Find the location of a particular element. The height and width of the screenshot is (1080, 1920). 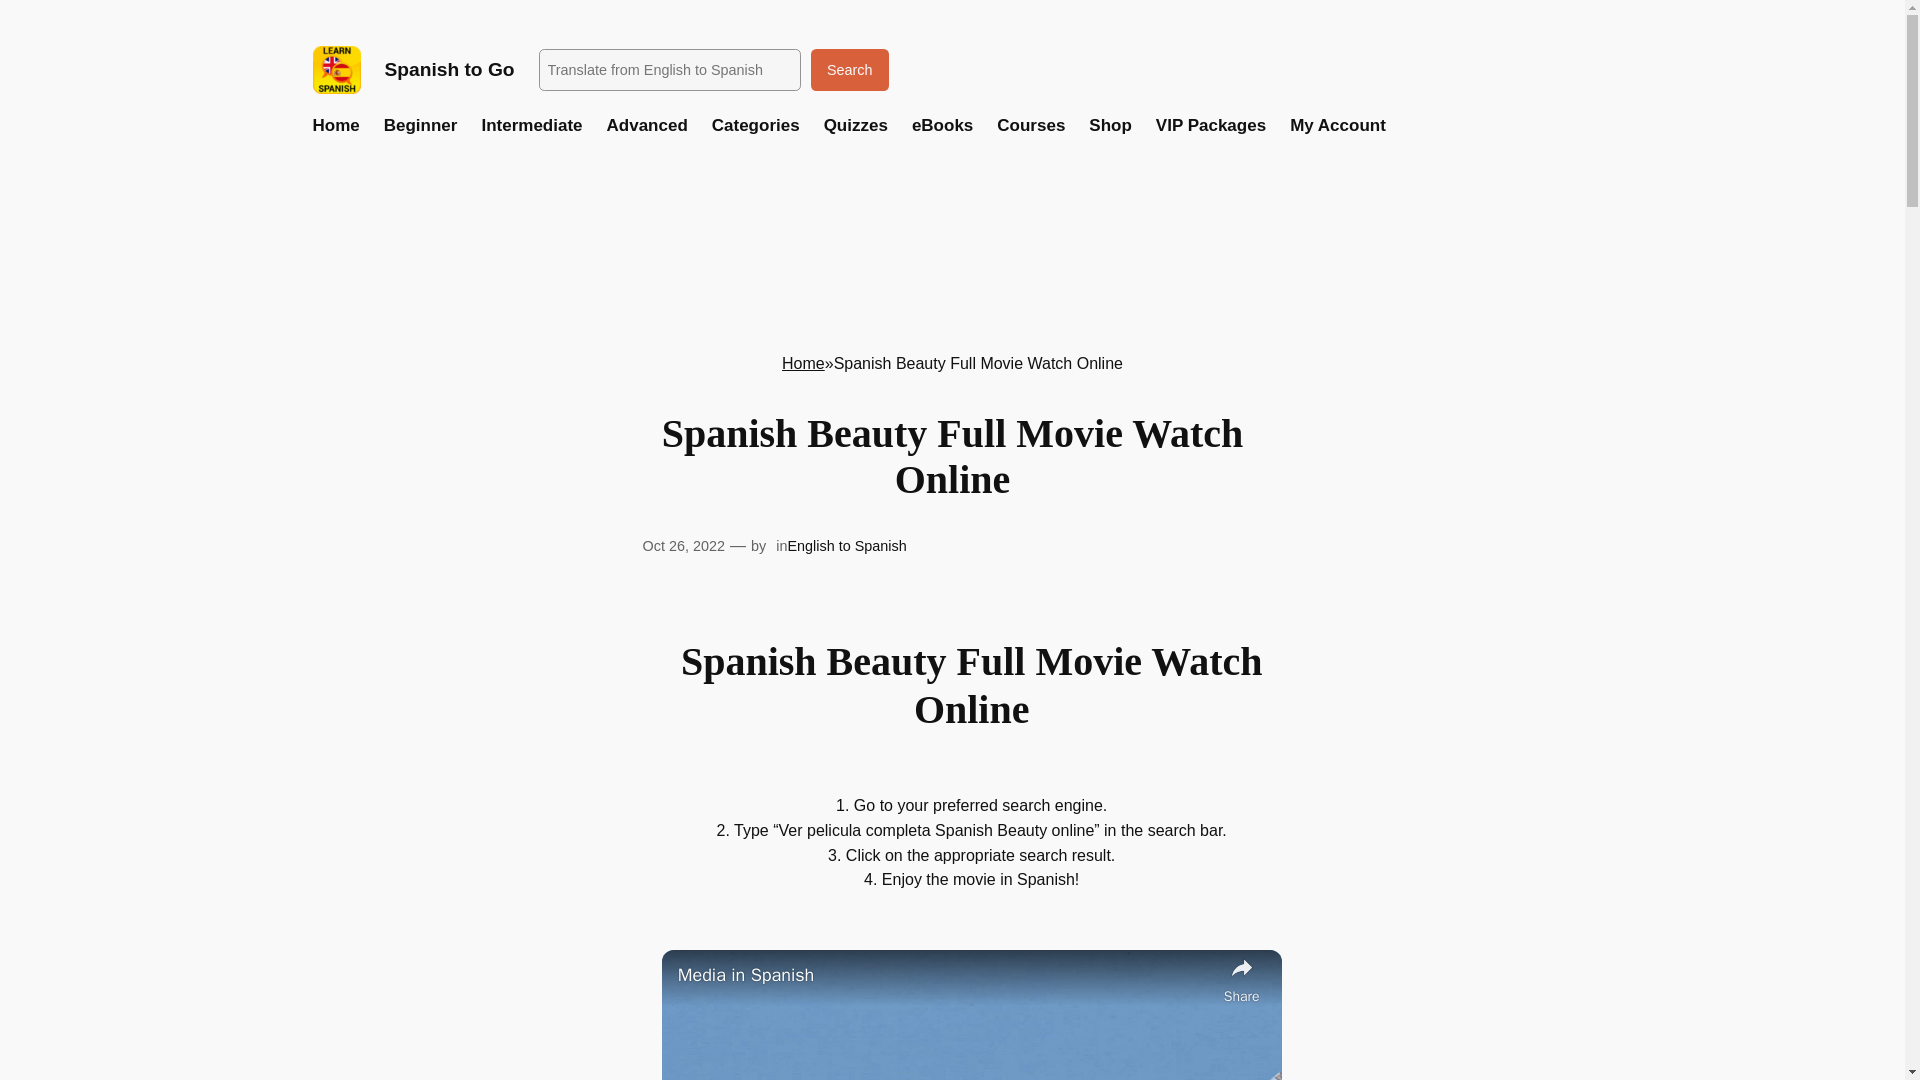

Intermediate is located at coordinates (531, 126).